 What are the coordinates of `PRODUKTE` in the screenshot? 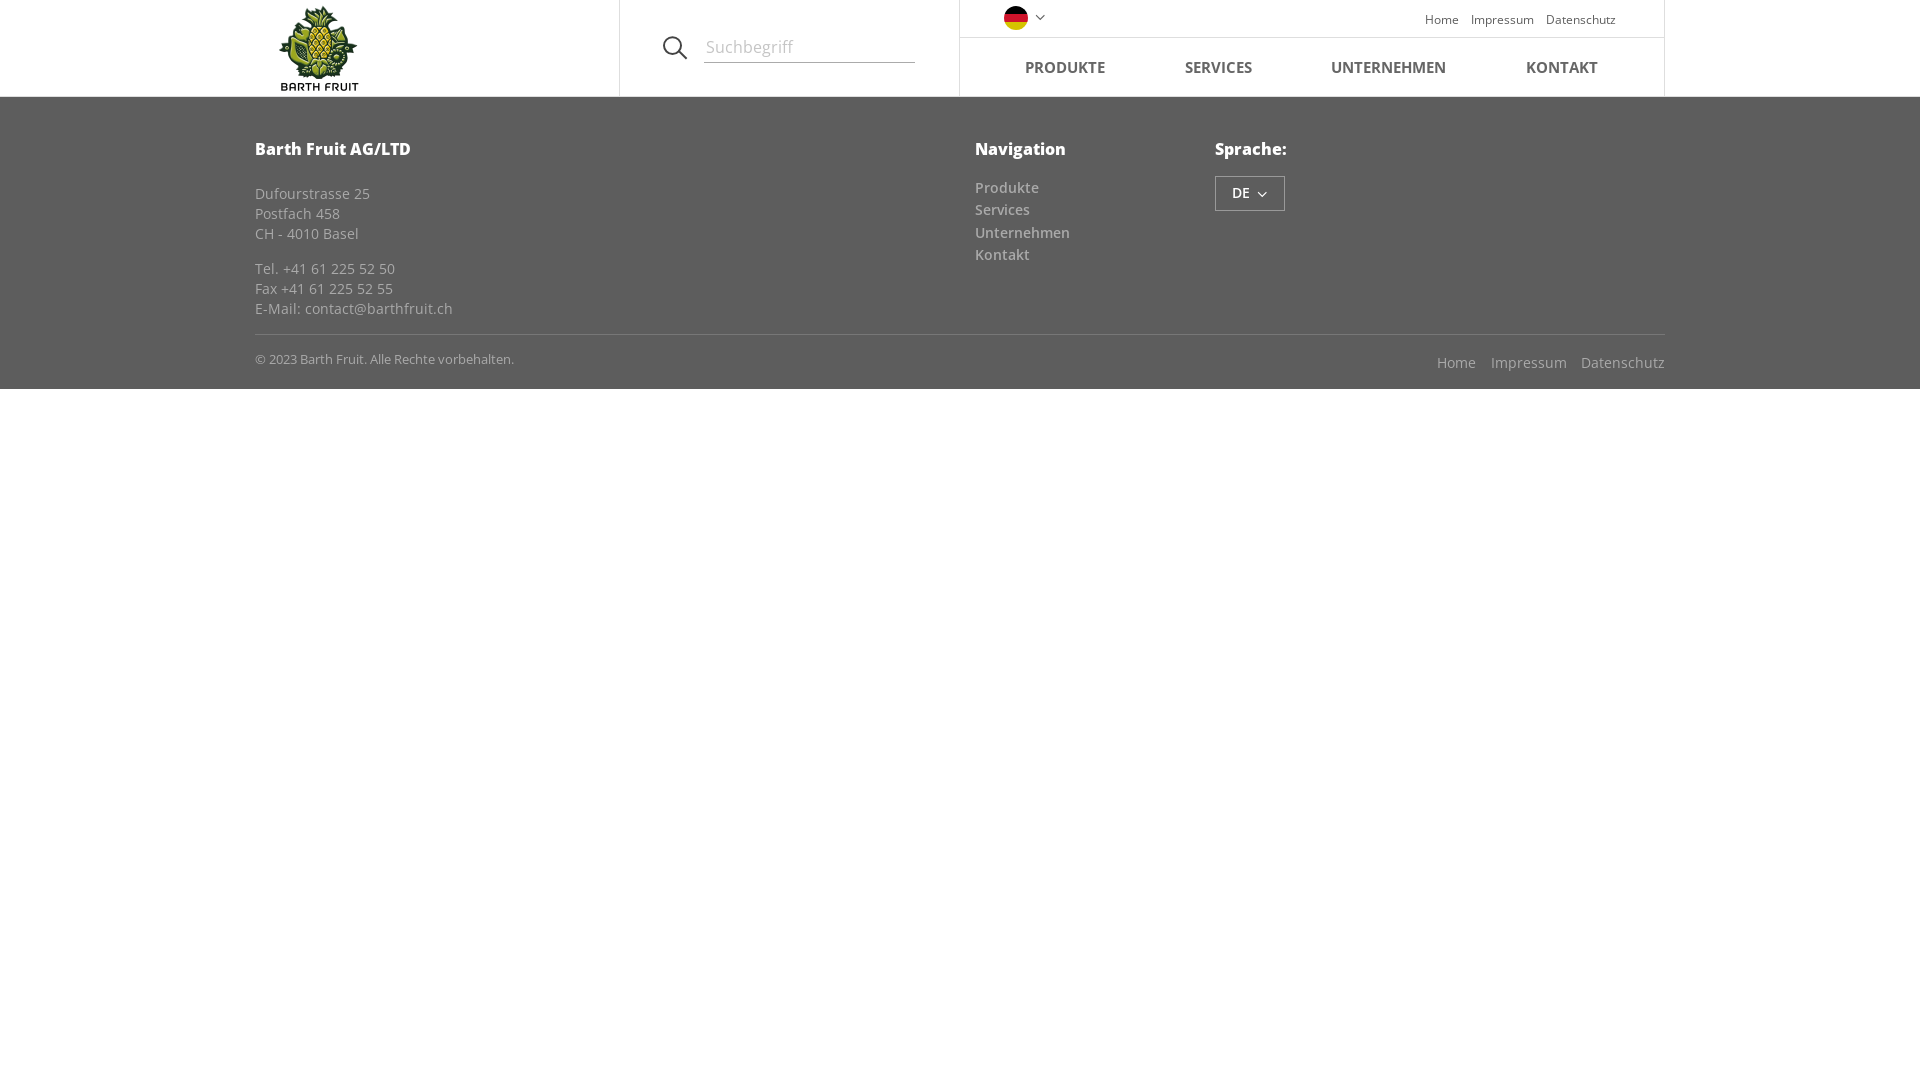 It's located at (1065, 66).